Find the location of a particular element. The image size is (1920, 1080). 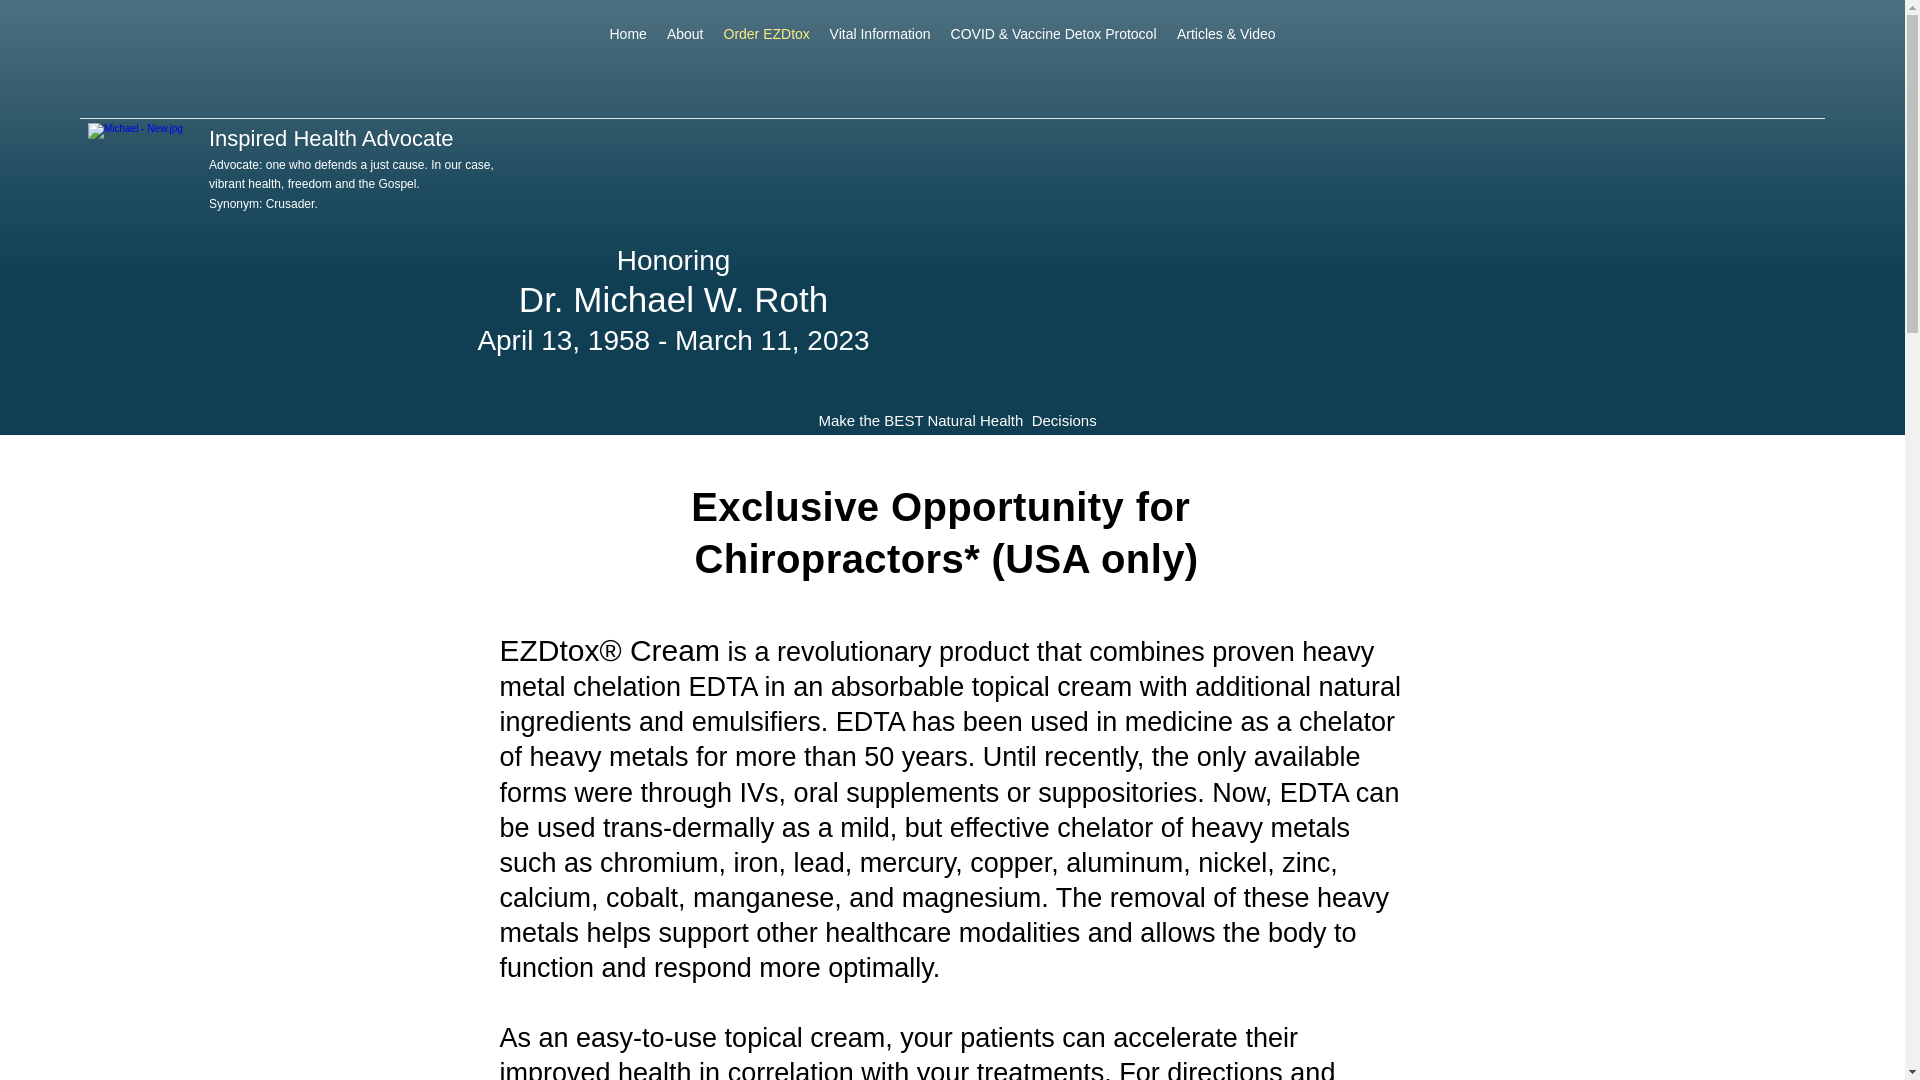

Order EZDtox is located at coordinates (766, 34).